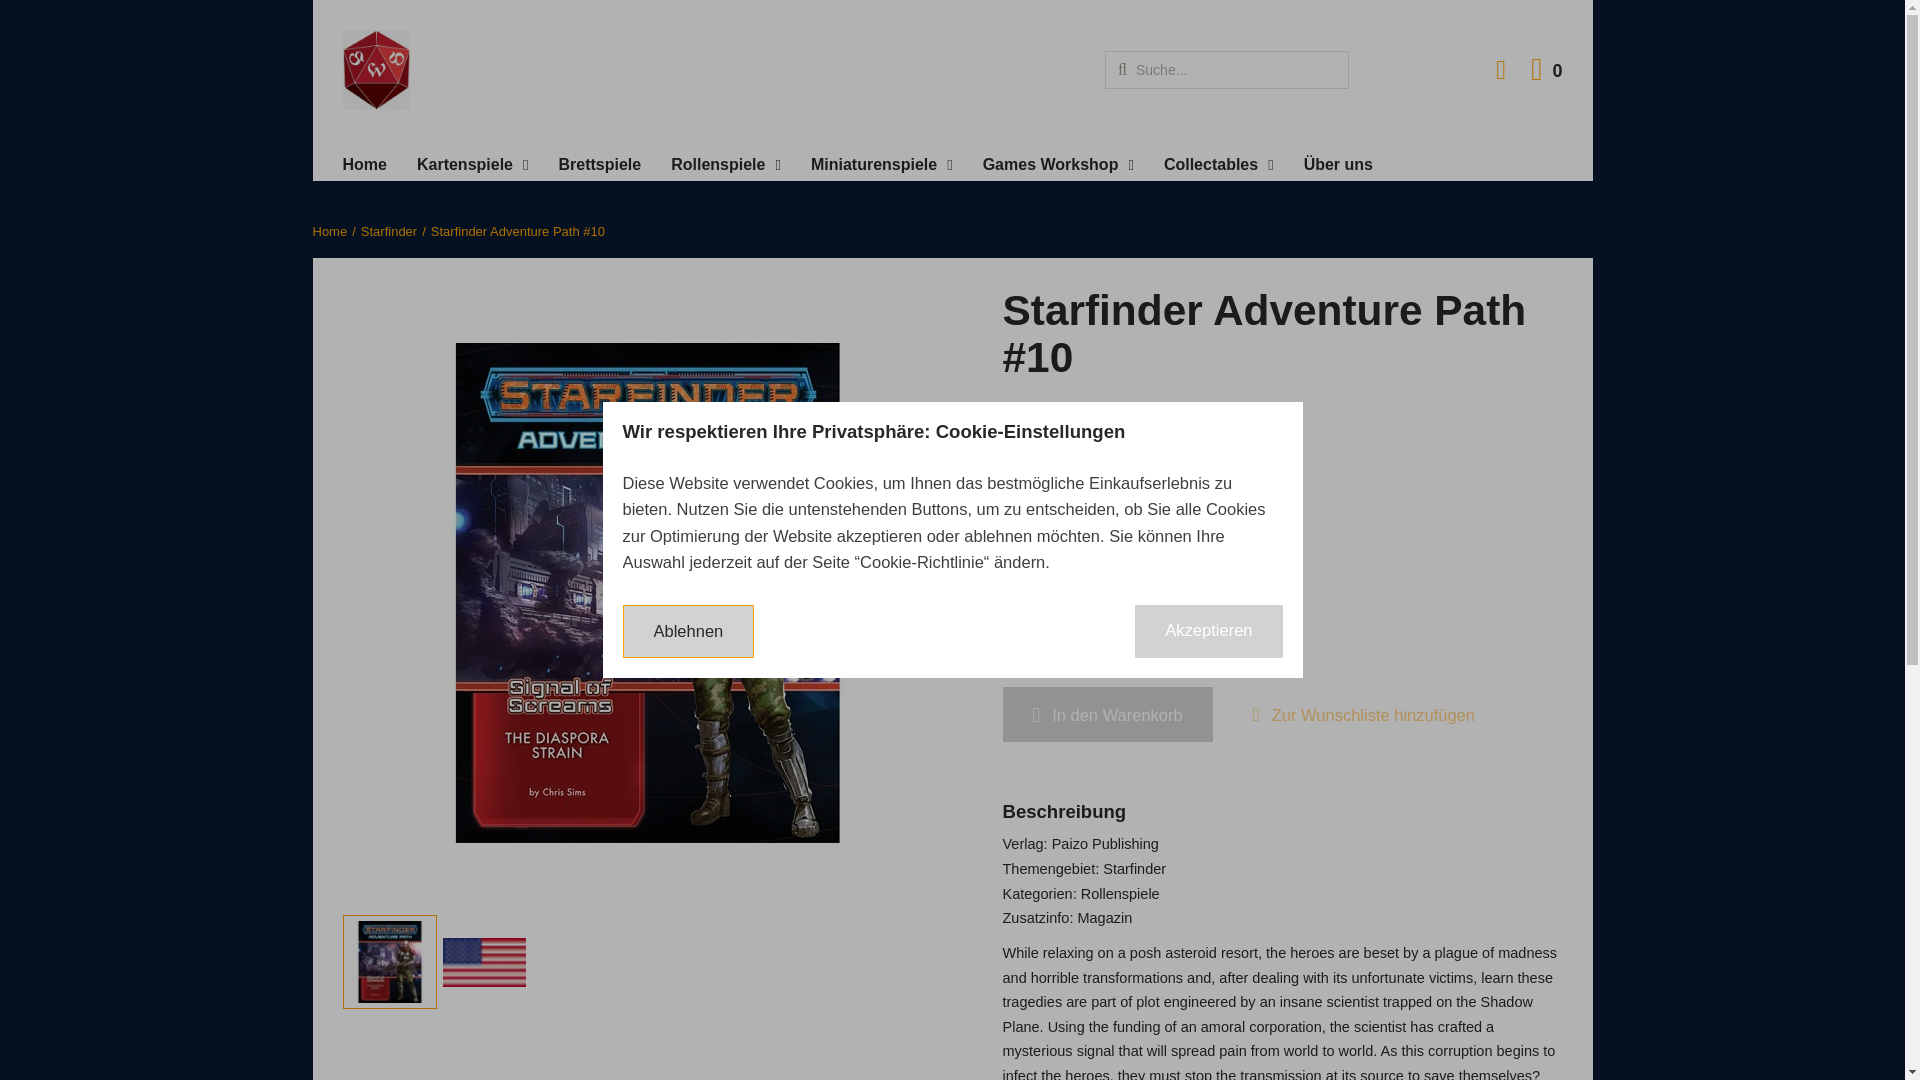 Image resolution: width=1920 pixels, height=1080 pixels. I want to click on Games Workshop, so click(726, 166).